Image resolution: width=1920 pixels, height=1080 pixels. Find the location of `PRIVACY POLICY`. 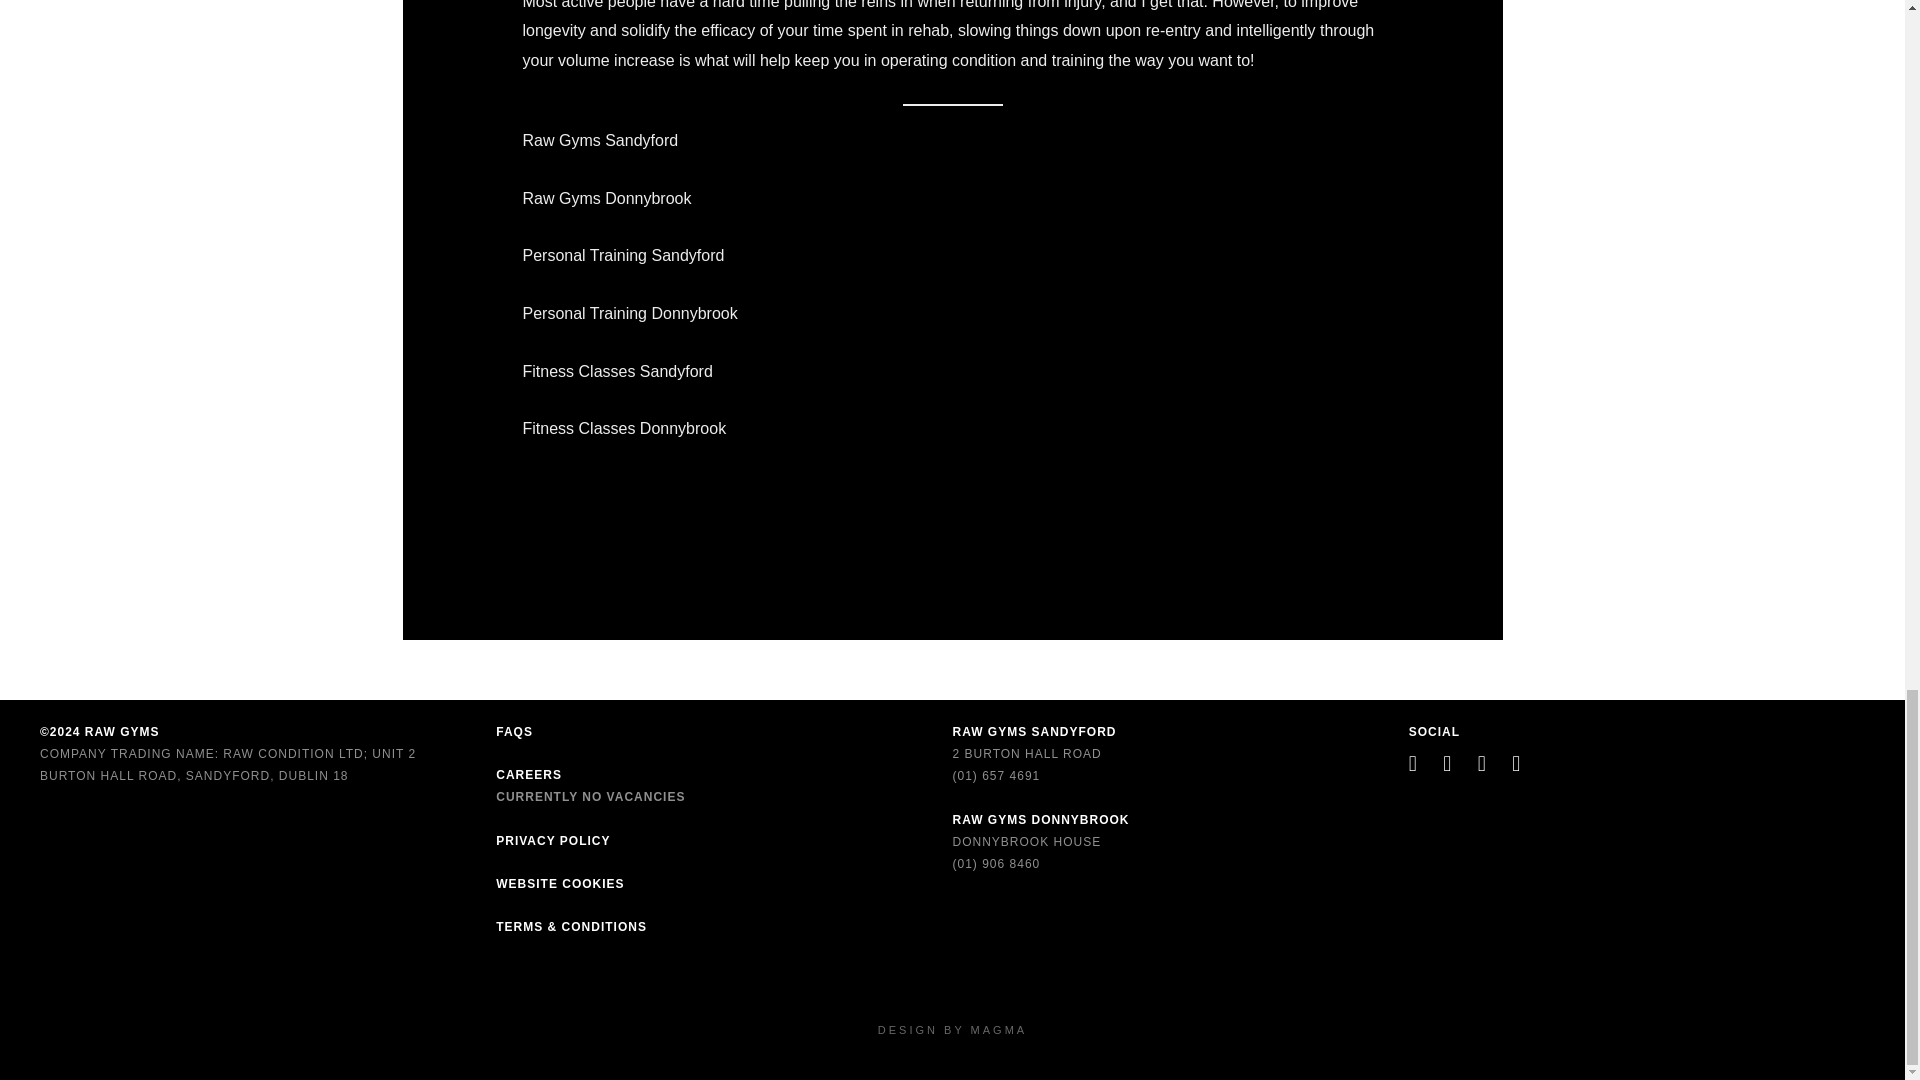

PRIVACY POLICY is located at coordinates (552, 840).